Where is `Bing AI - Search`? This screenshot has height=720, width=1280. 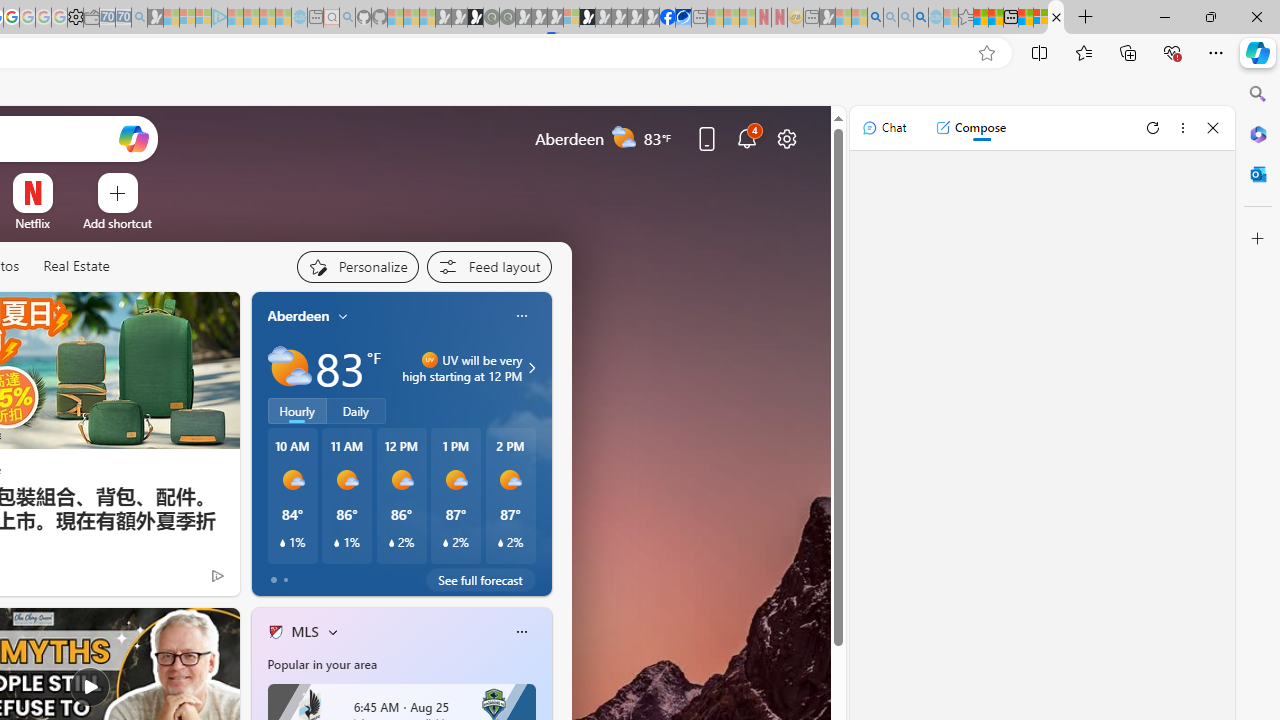 Bing AI - Search is located at coordinates (875, 18).